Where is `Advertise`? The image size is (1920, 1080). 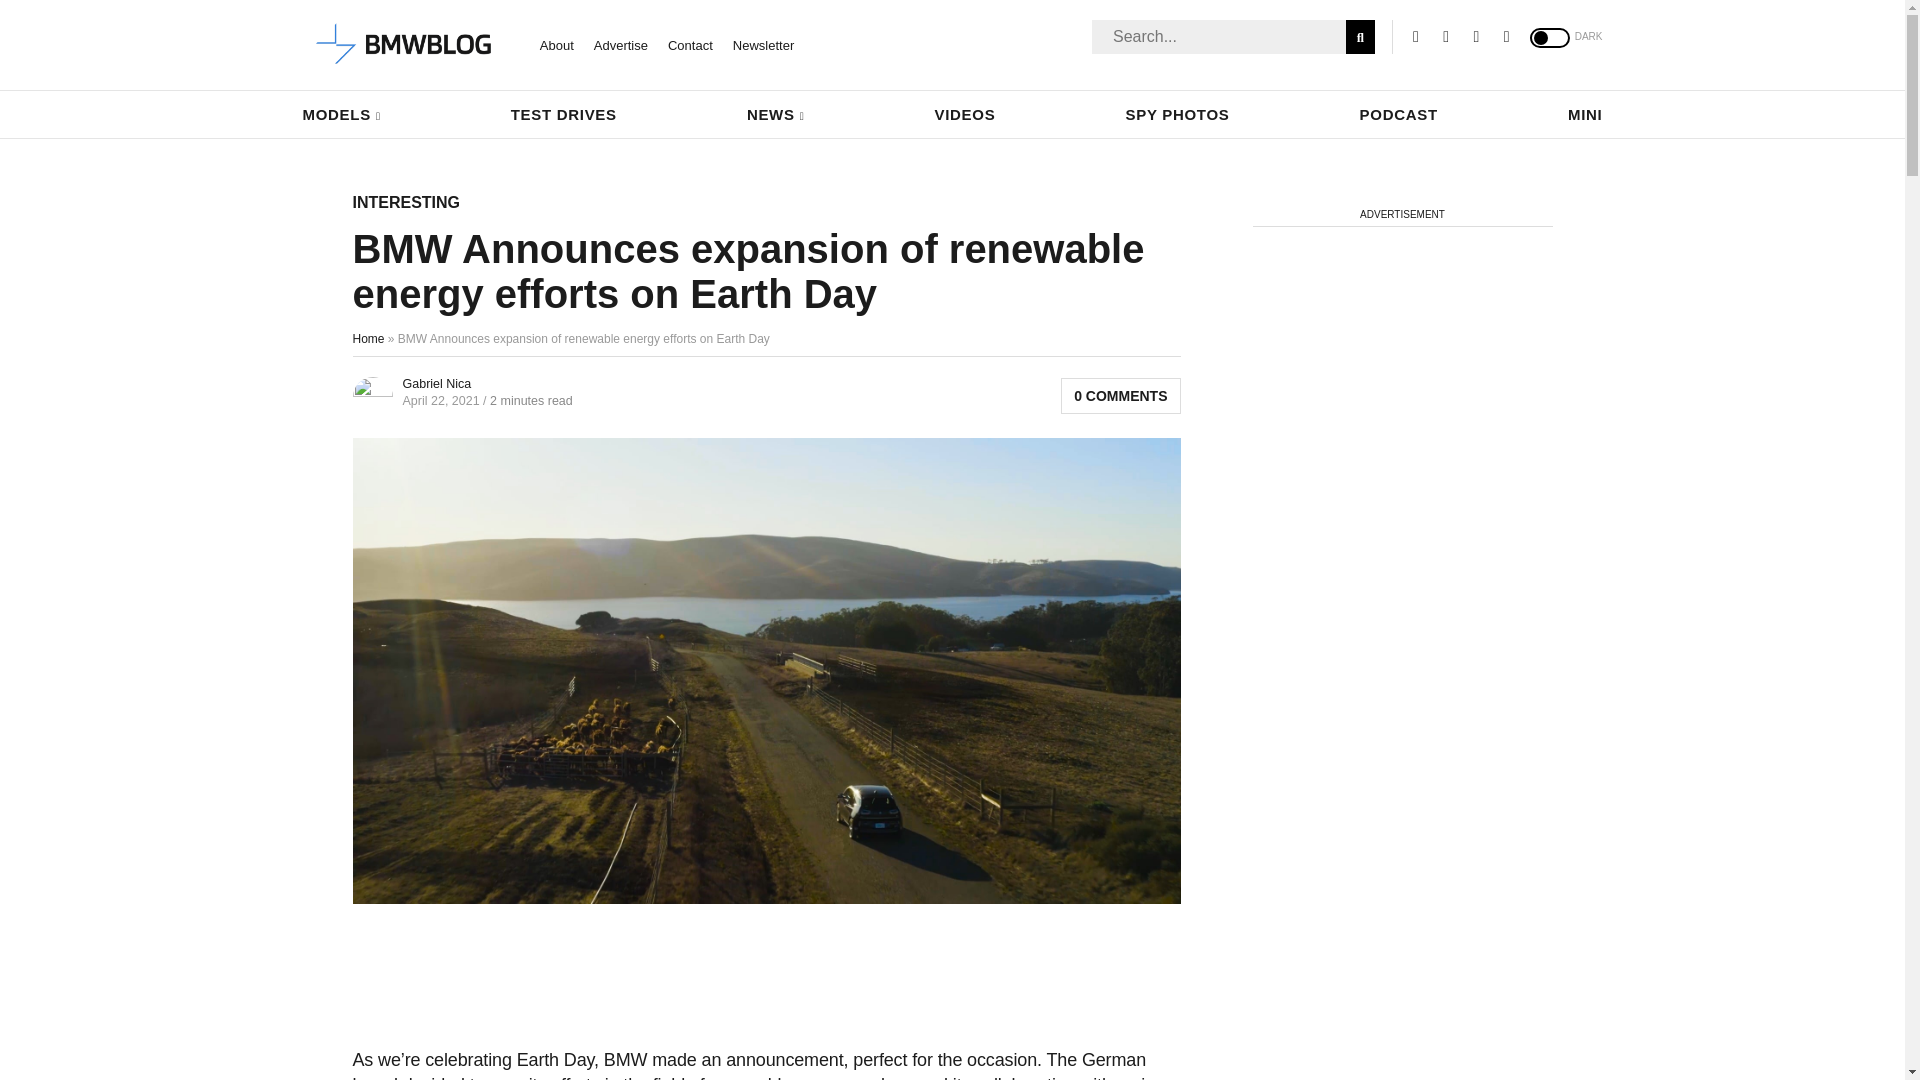 Advertise is located at coordinates (620, 44).